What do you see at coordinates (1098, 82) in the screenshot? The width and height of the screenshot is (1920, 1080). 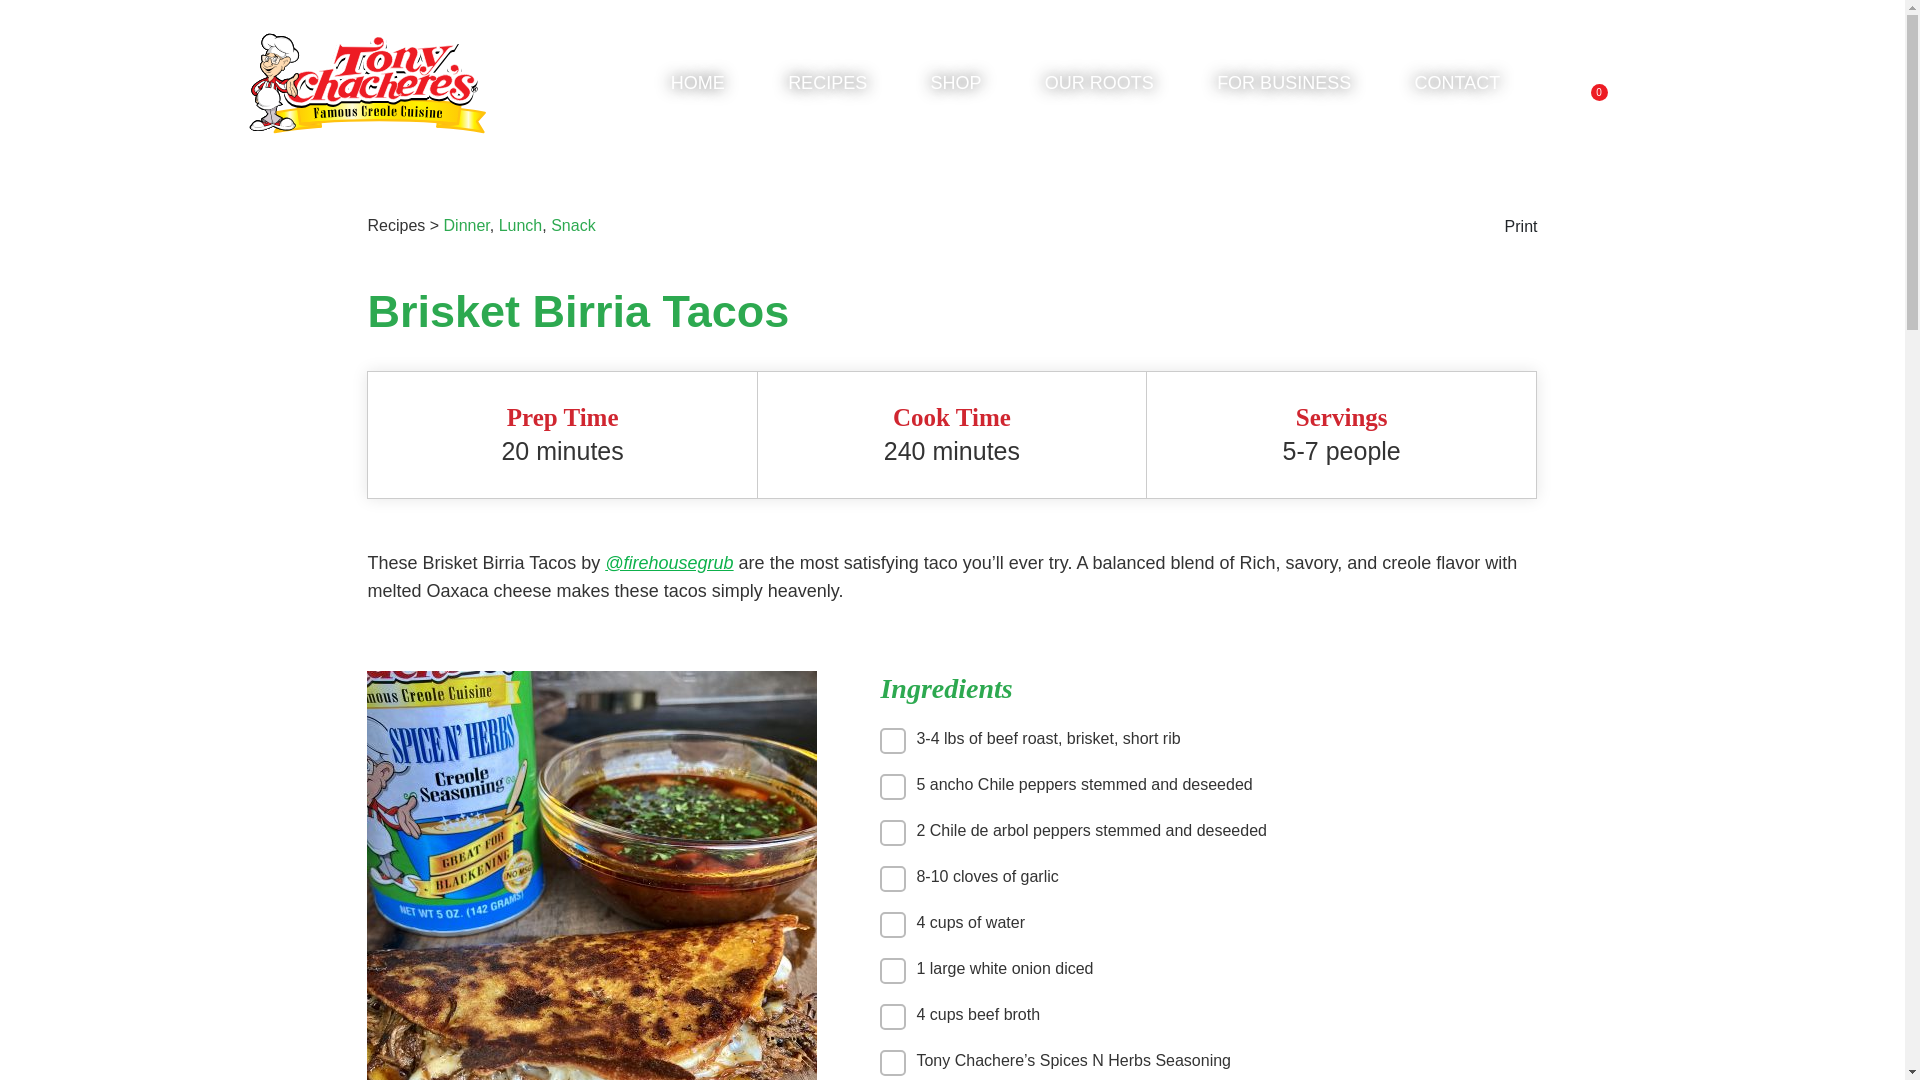 I see `OUR ROOTS` at bounding box center [1098, 82].